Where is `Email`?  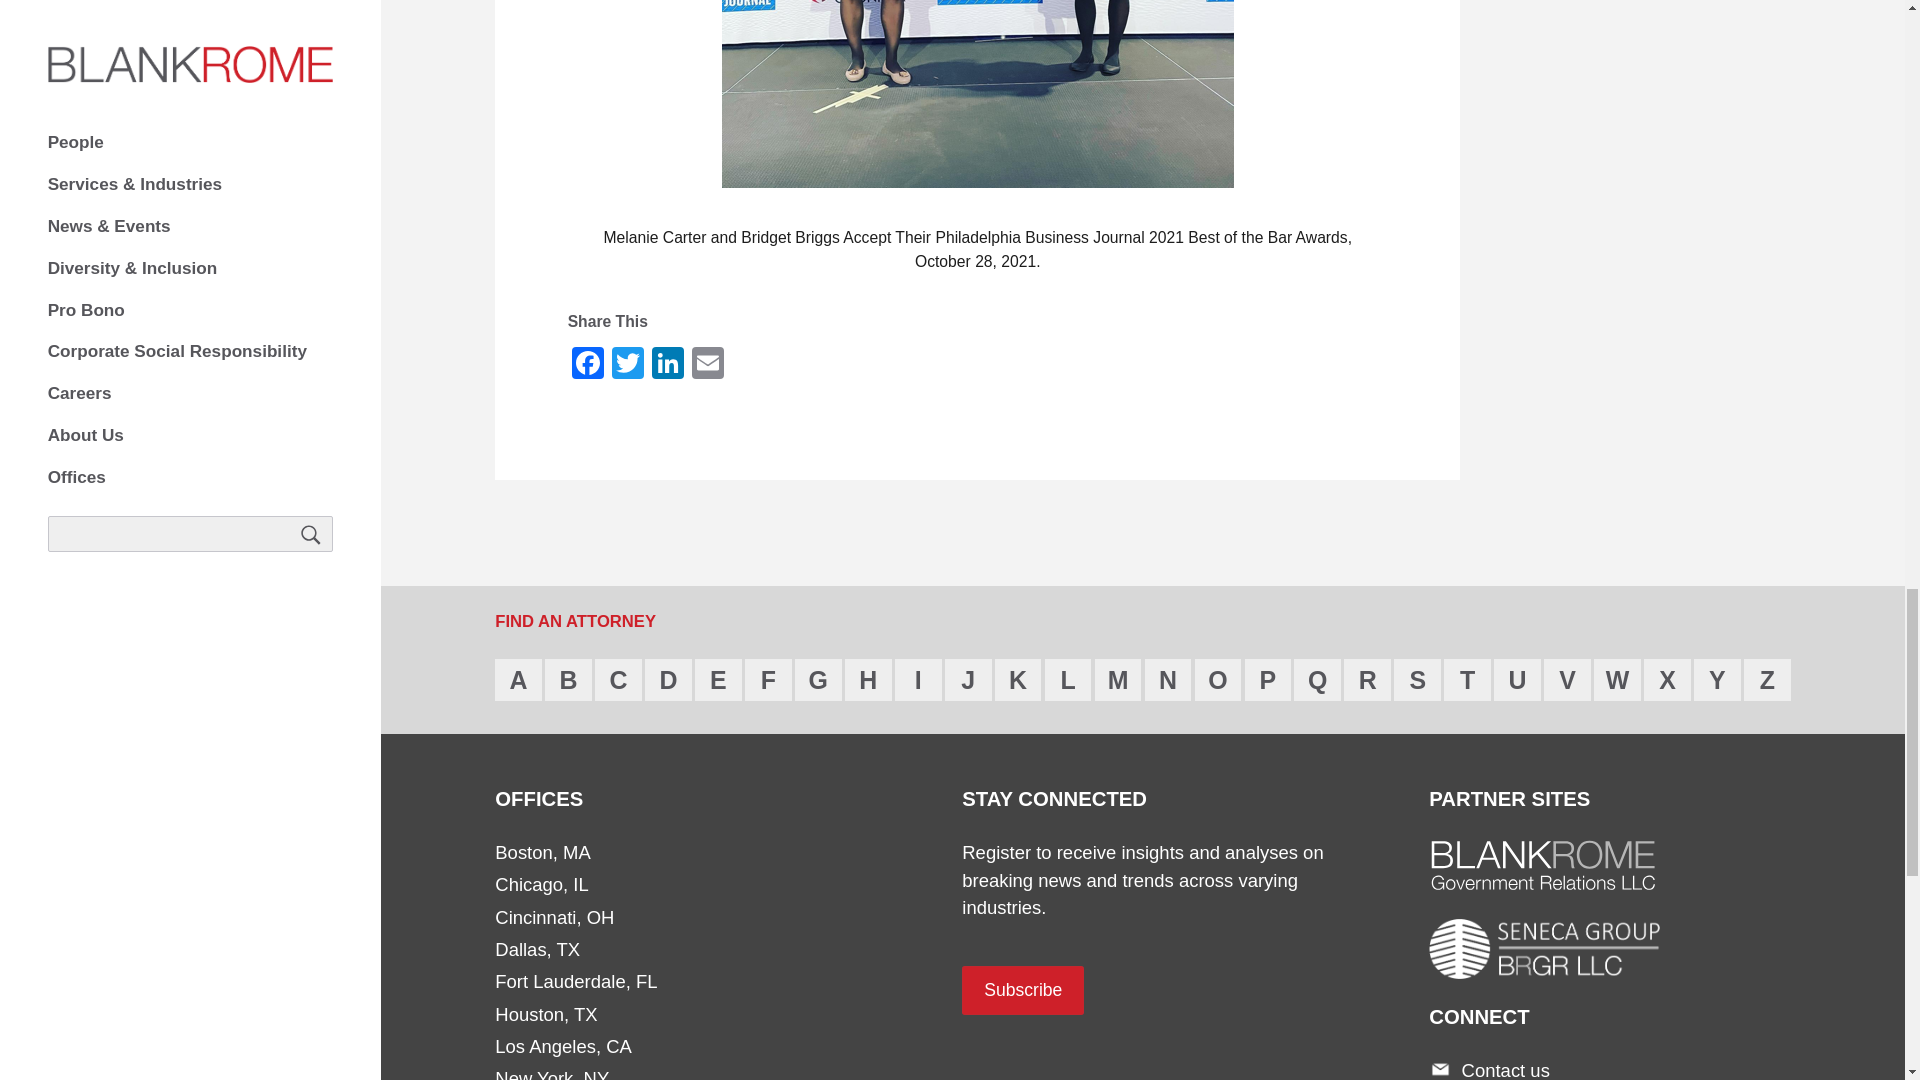 Email is located at coordinates (707, 362).